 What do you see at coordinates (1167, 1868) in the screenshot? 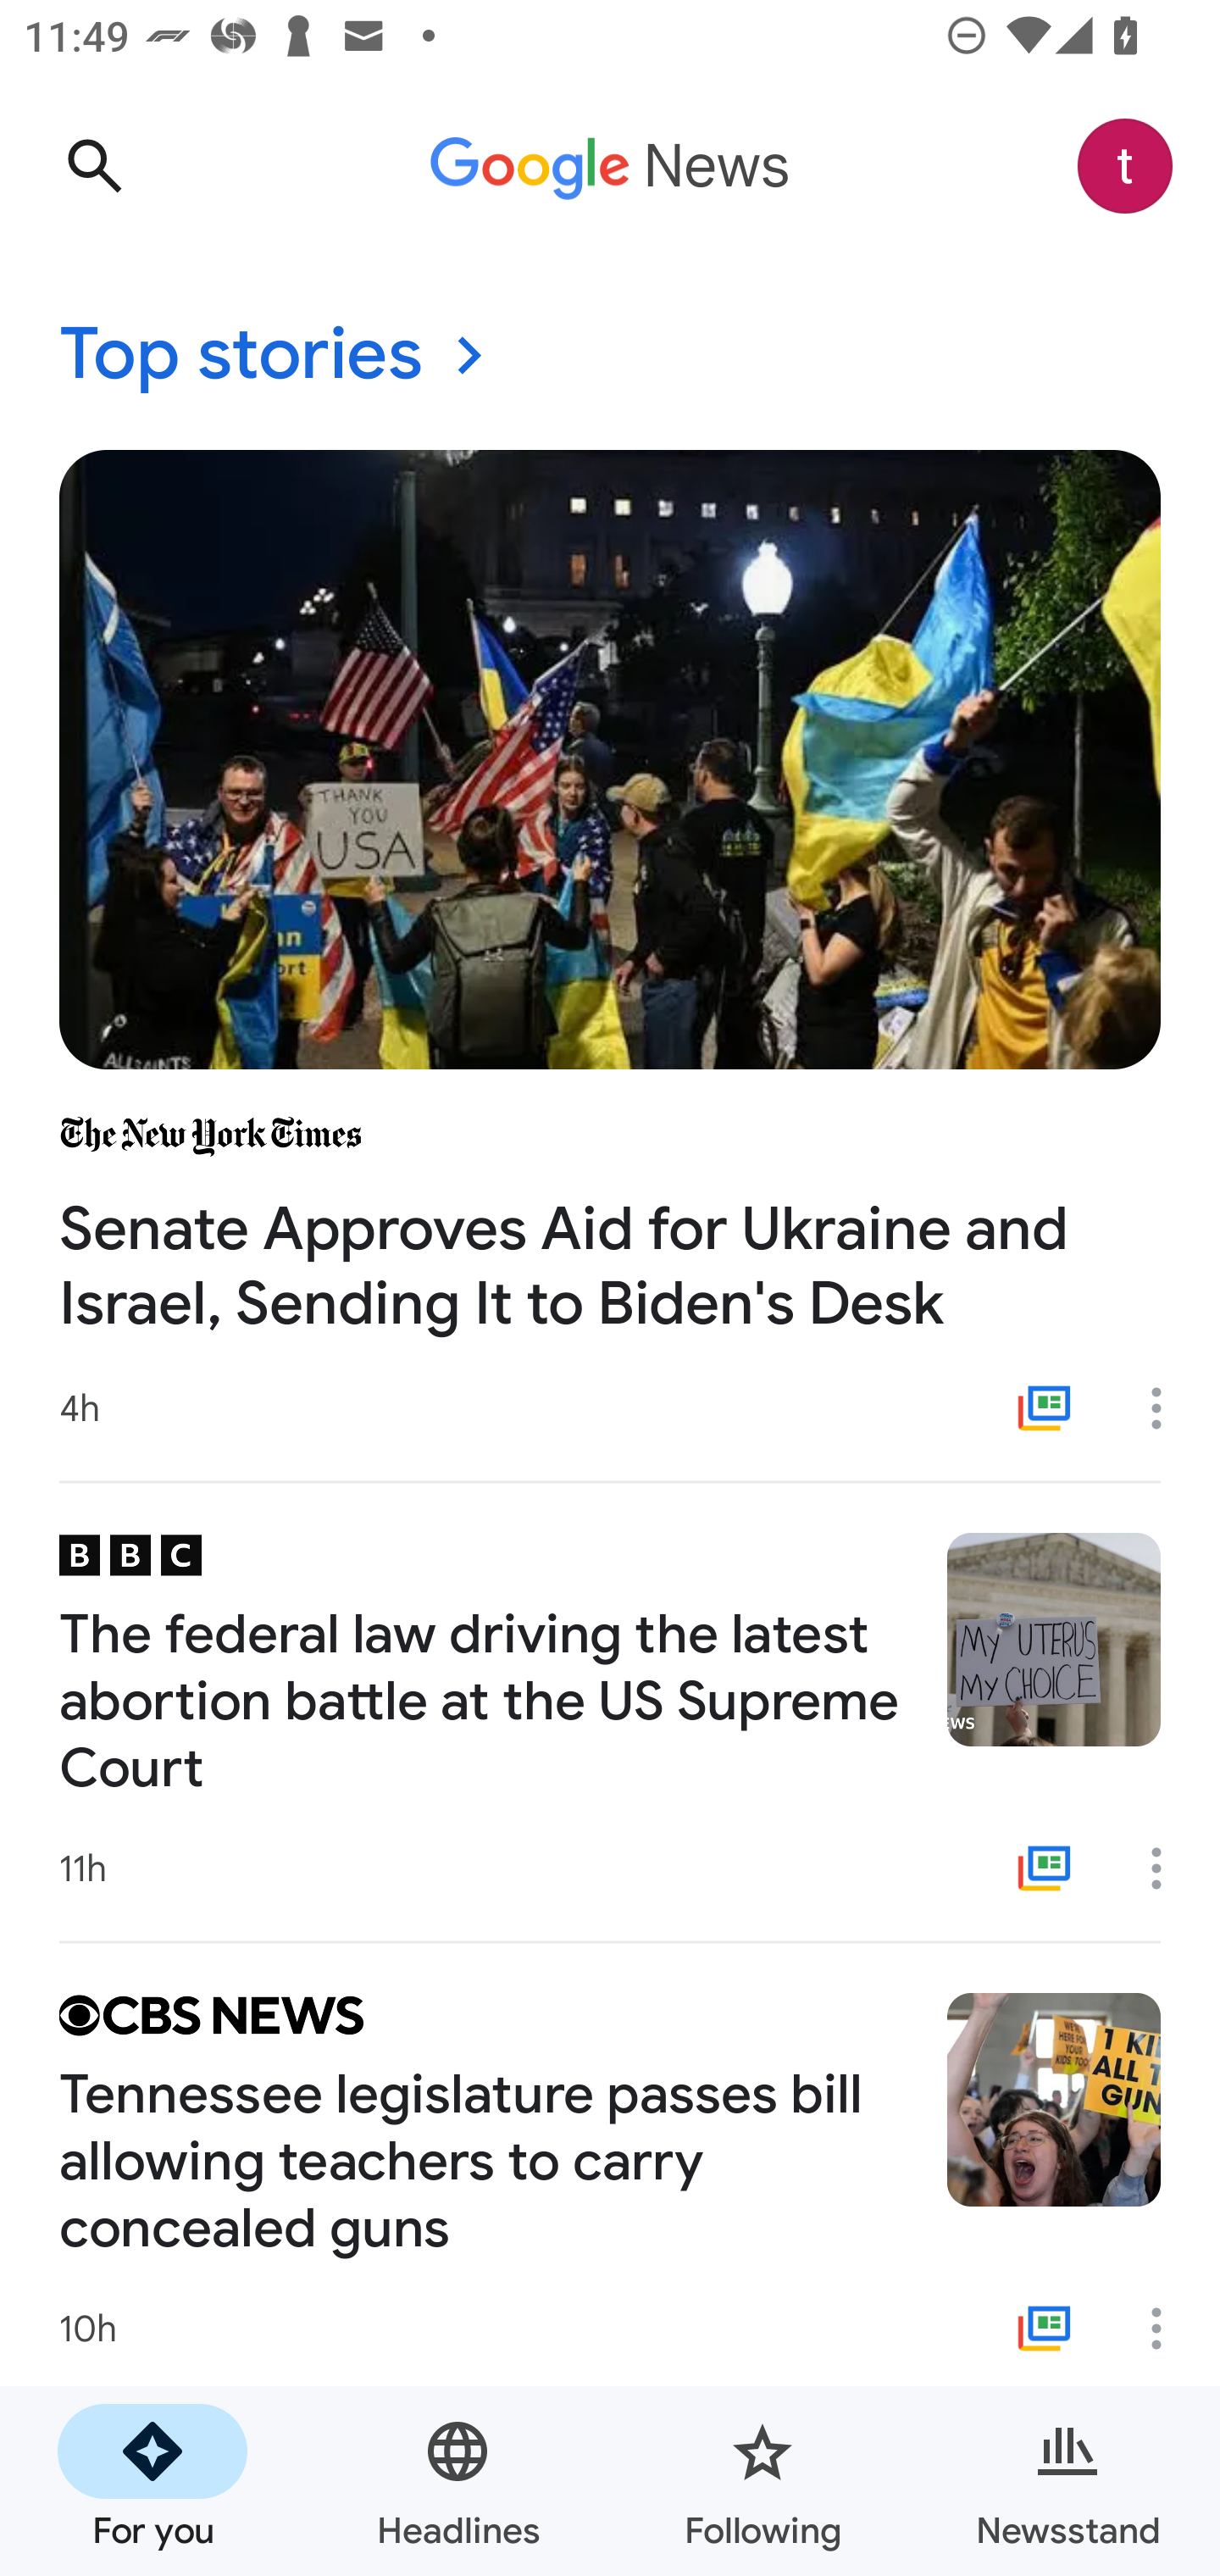
I see `More options` at bounding box center [1167, 1868].